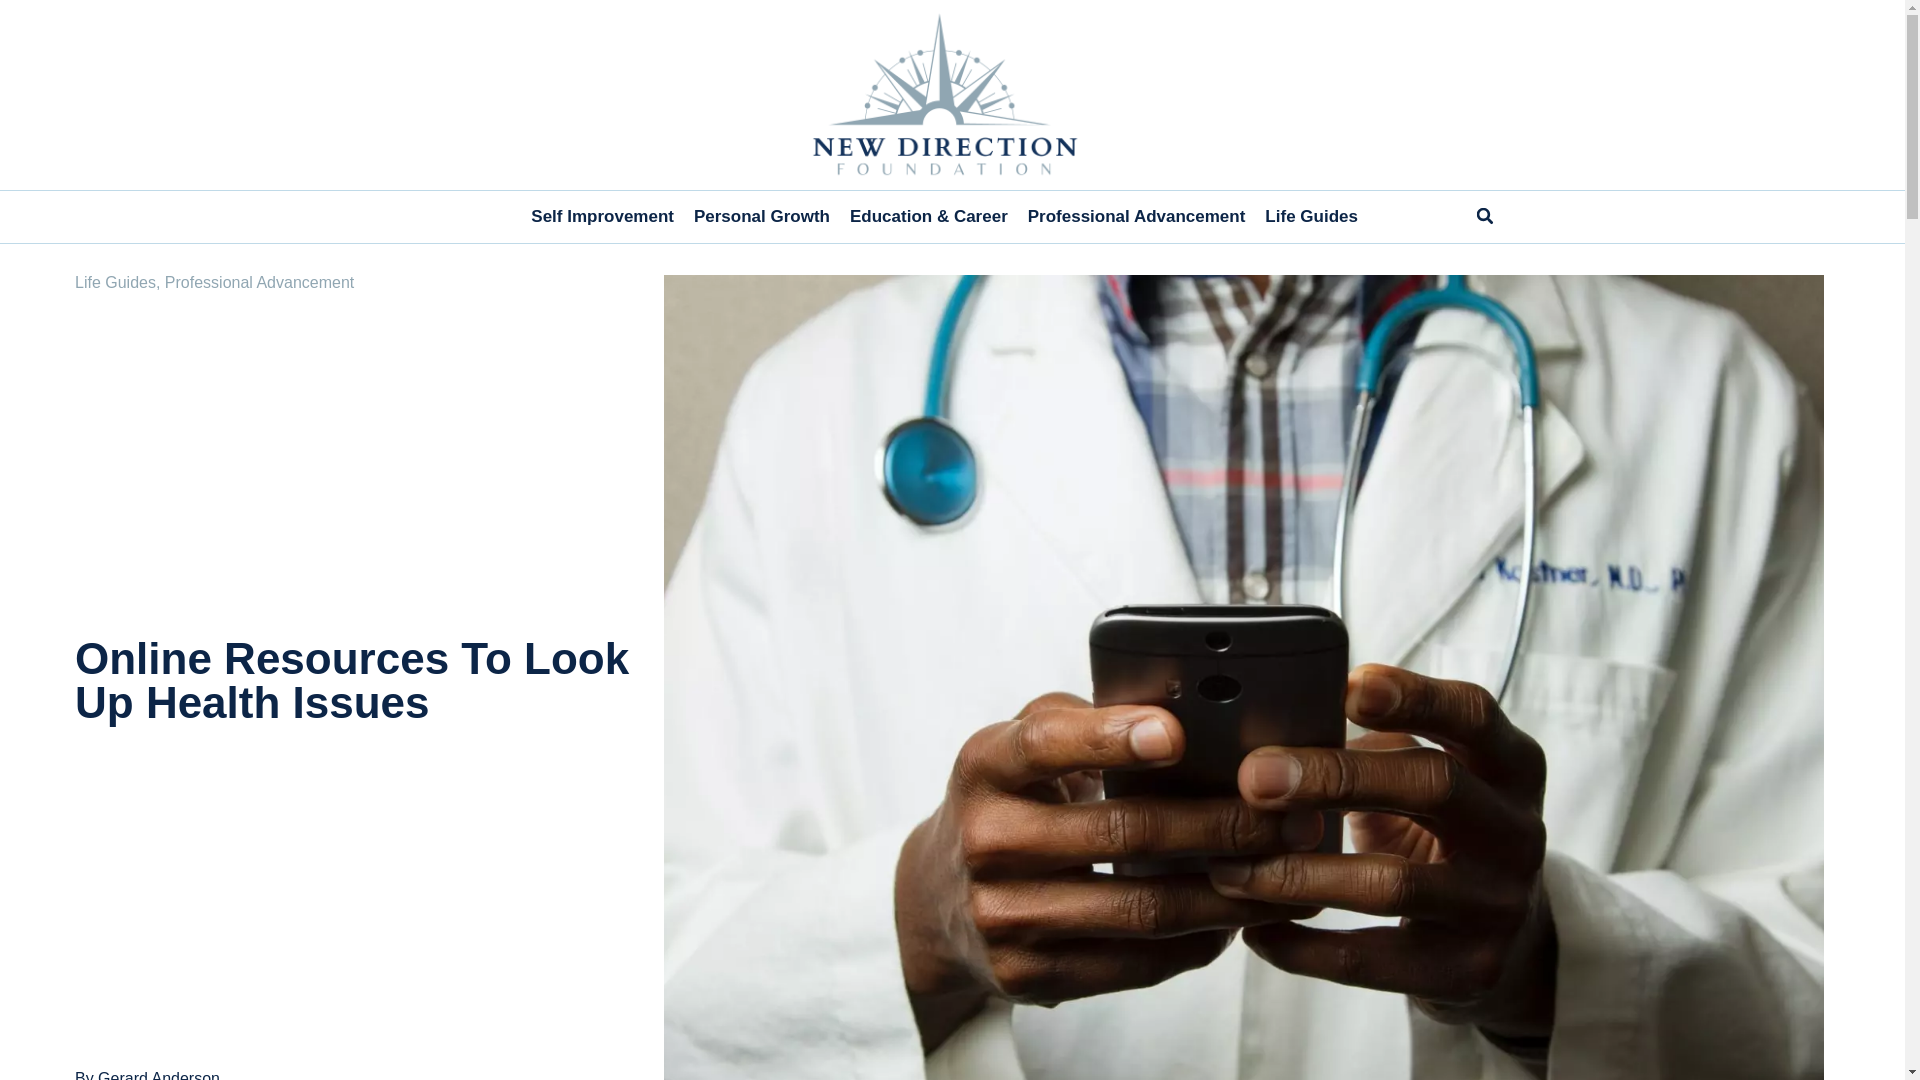 The image size is (1920, 1080). Describe the element at coordinates (762, 216) in the screenshot. I see `Personal Growth` at that location.